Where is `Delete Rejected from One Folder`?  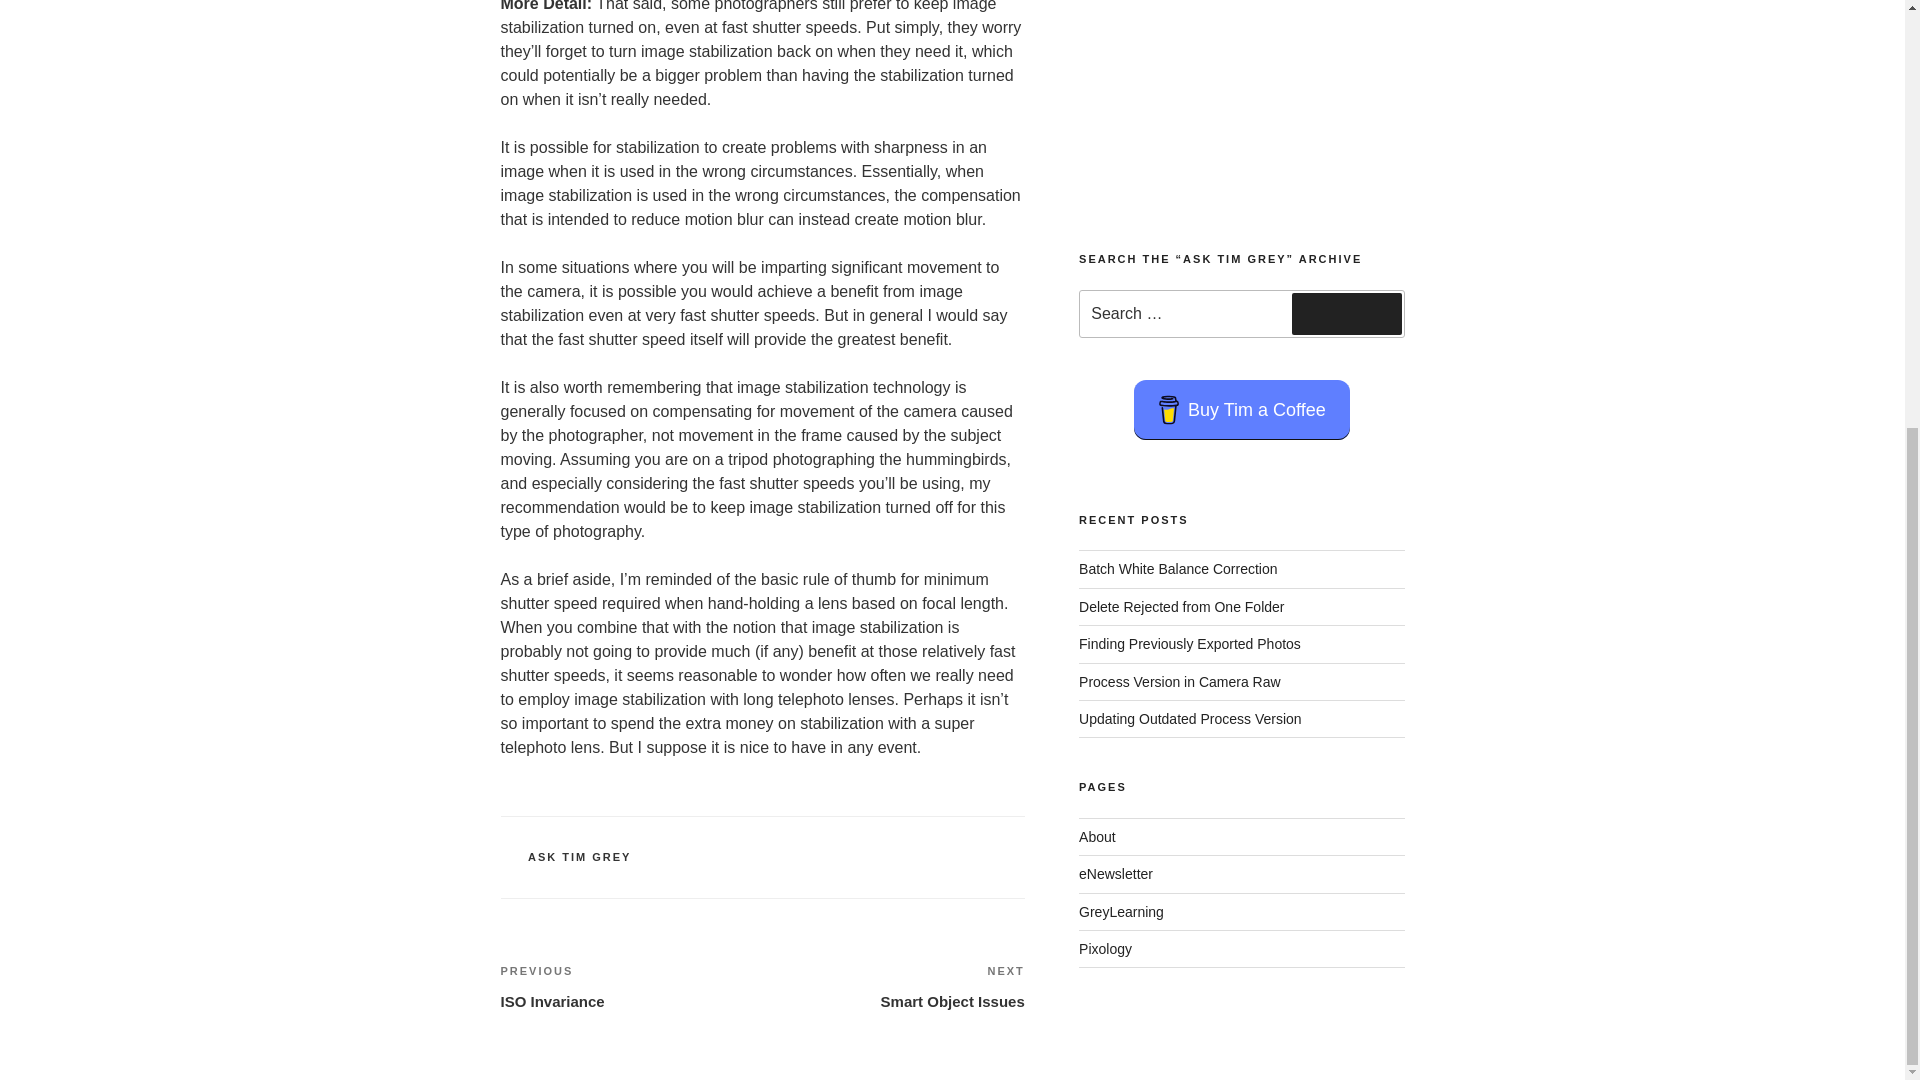
Delete Rejected from One Folder is located at coordinates (894, 986).